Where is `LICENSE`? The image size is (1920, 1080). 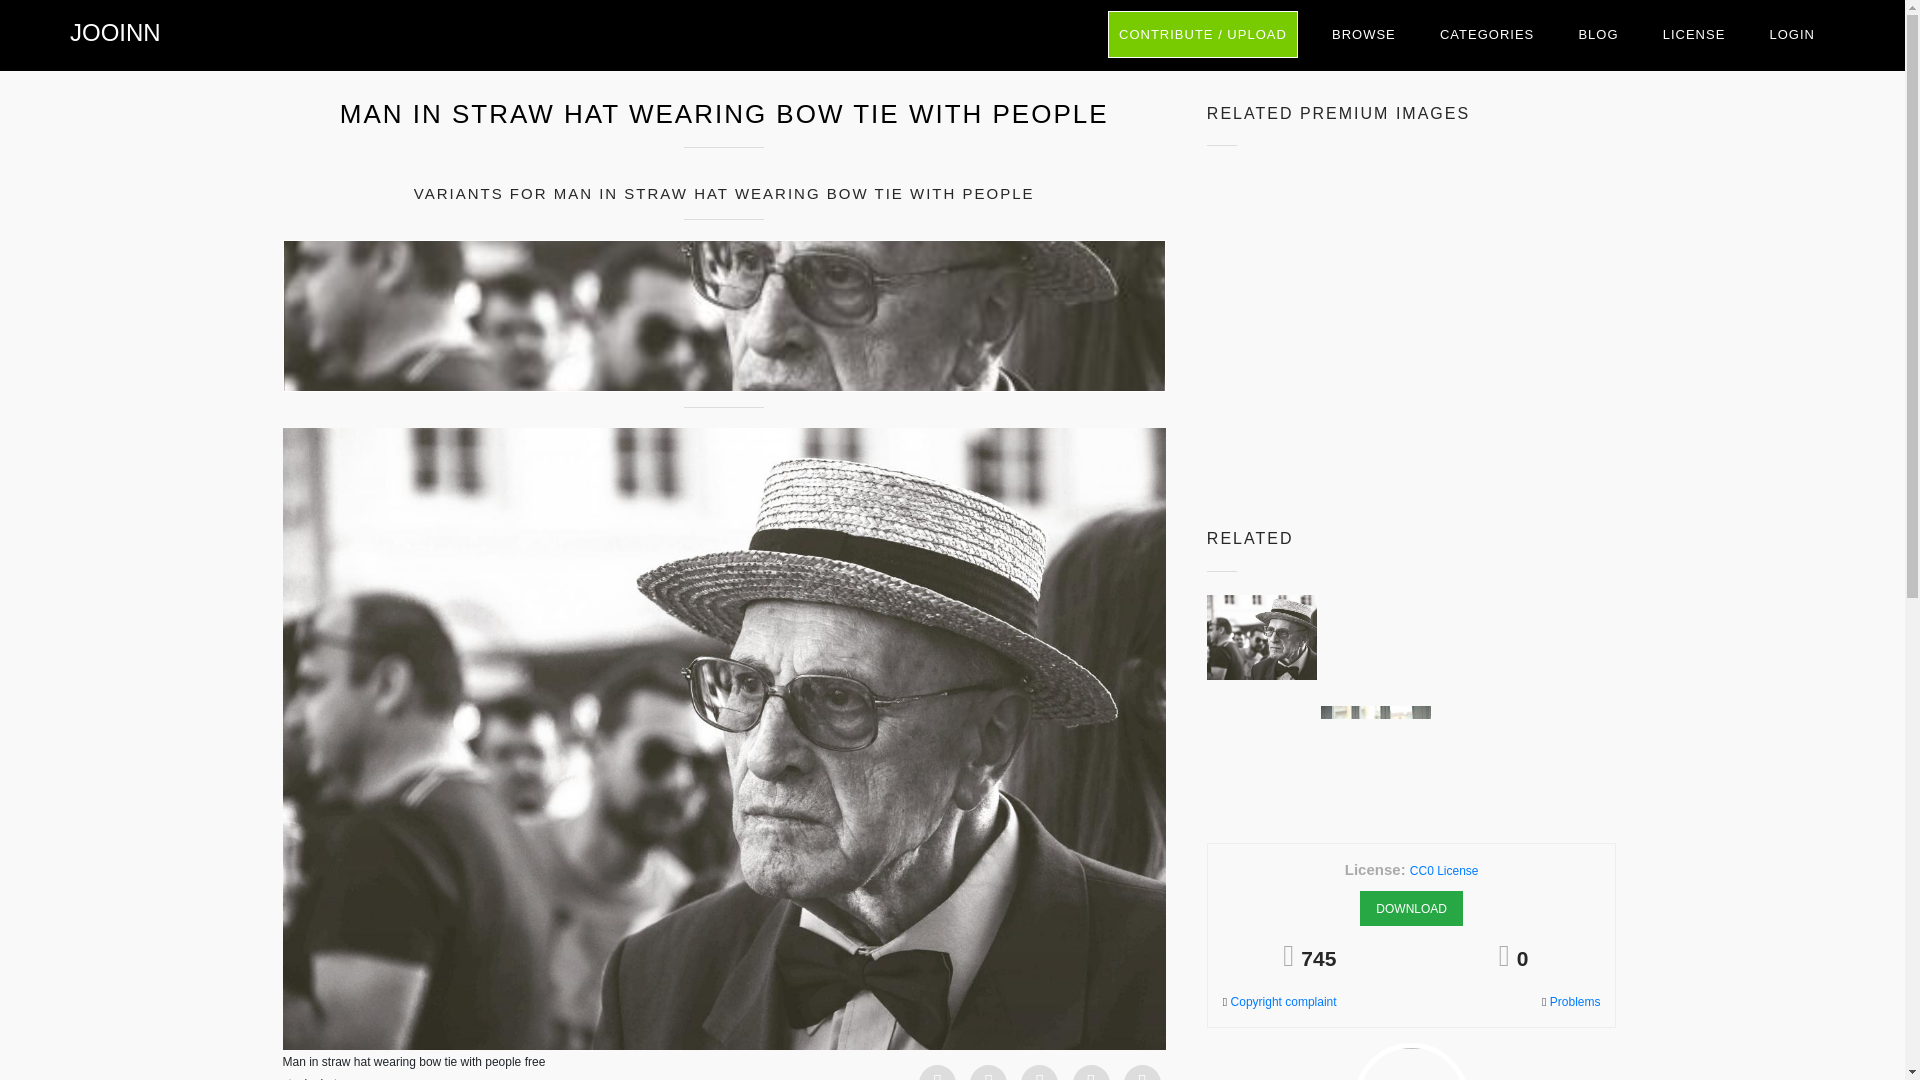 LICENSE is located at coordinates (1694, 34).